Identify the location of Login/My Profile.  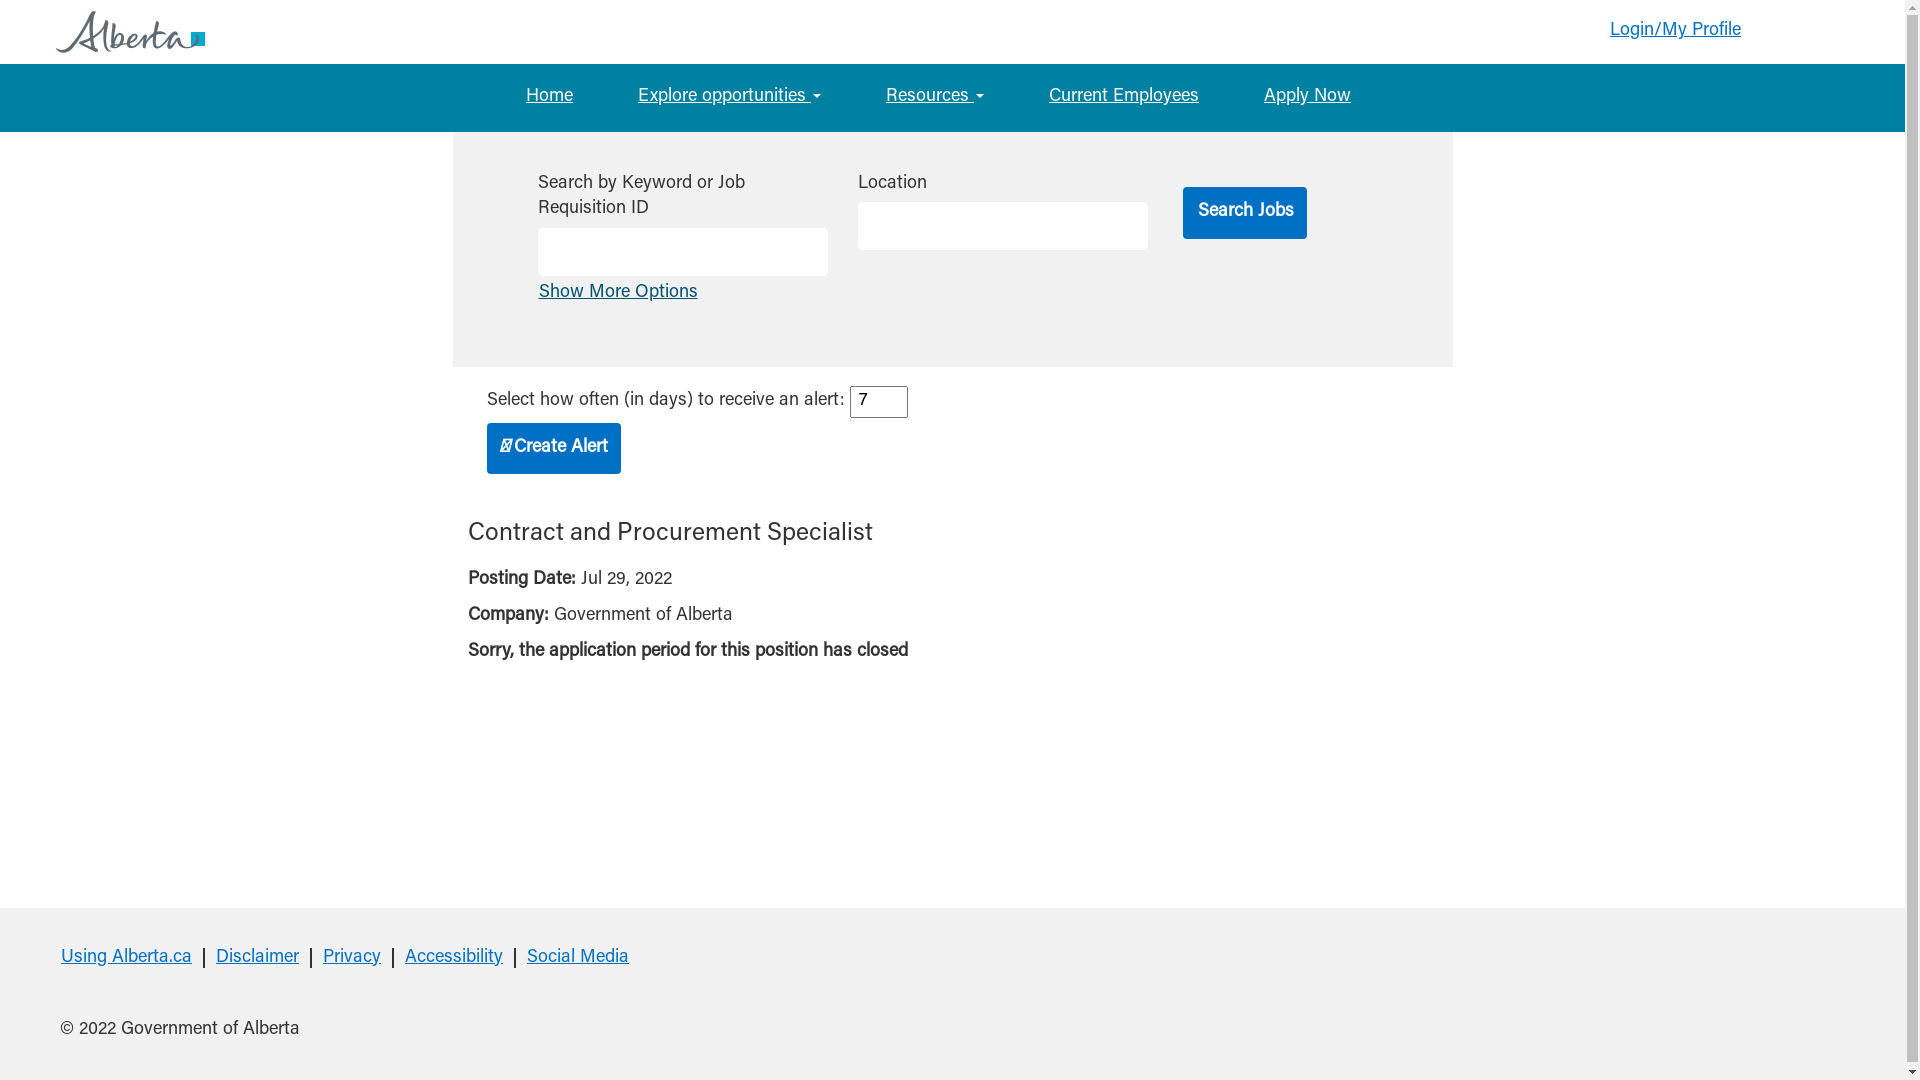
(1676, 32).